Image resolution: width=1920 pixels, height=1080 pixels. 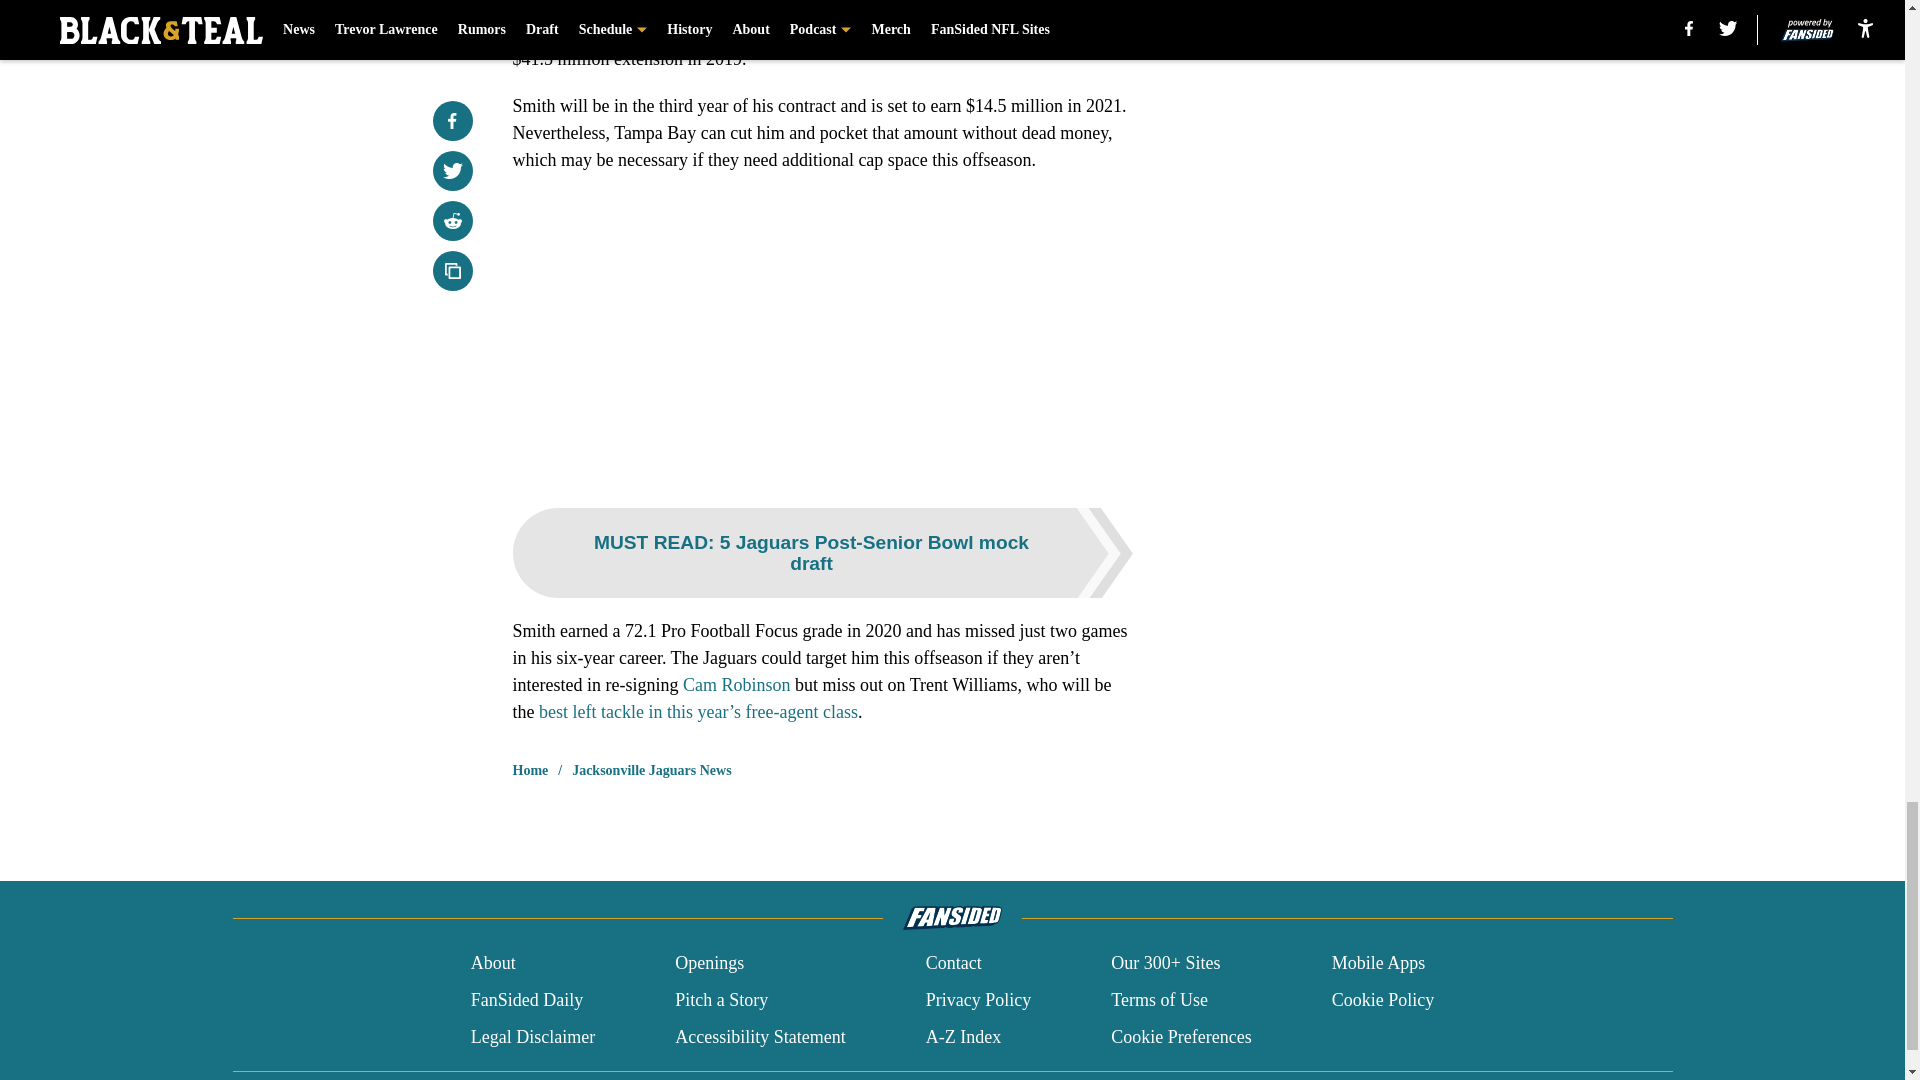 I want to click on Cam Robinson, so click(x=737, y=685).